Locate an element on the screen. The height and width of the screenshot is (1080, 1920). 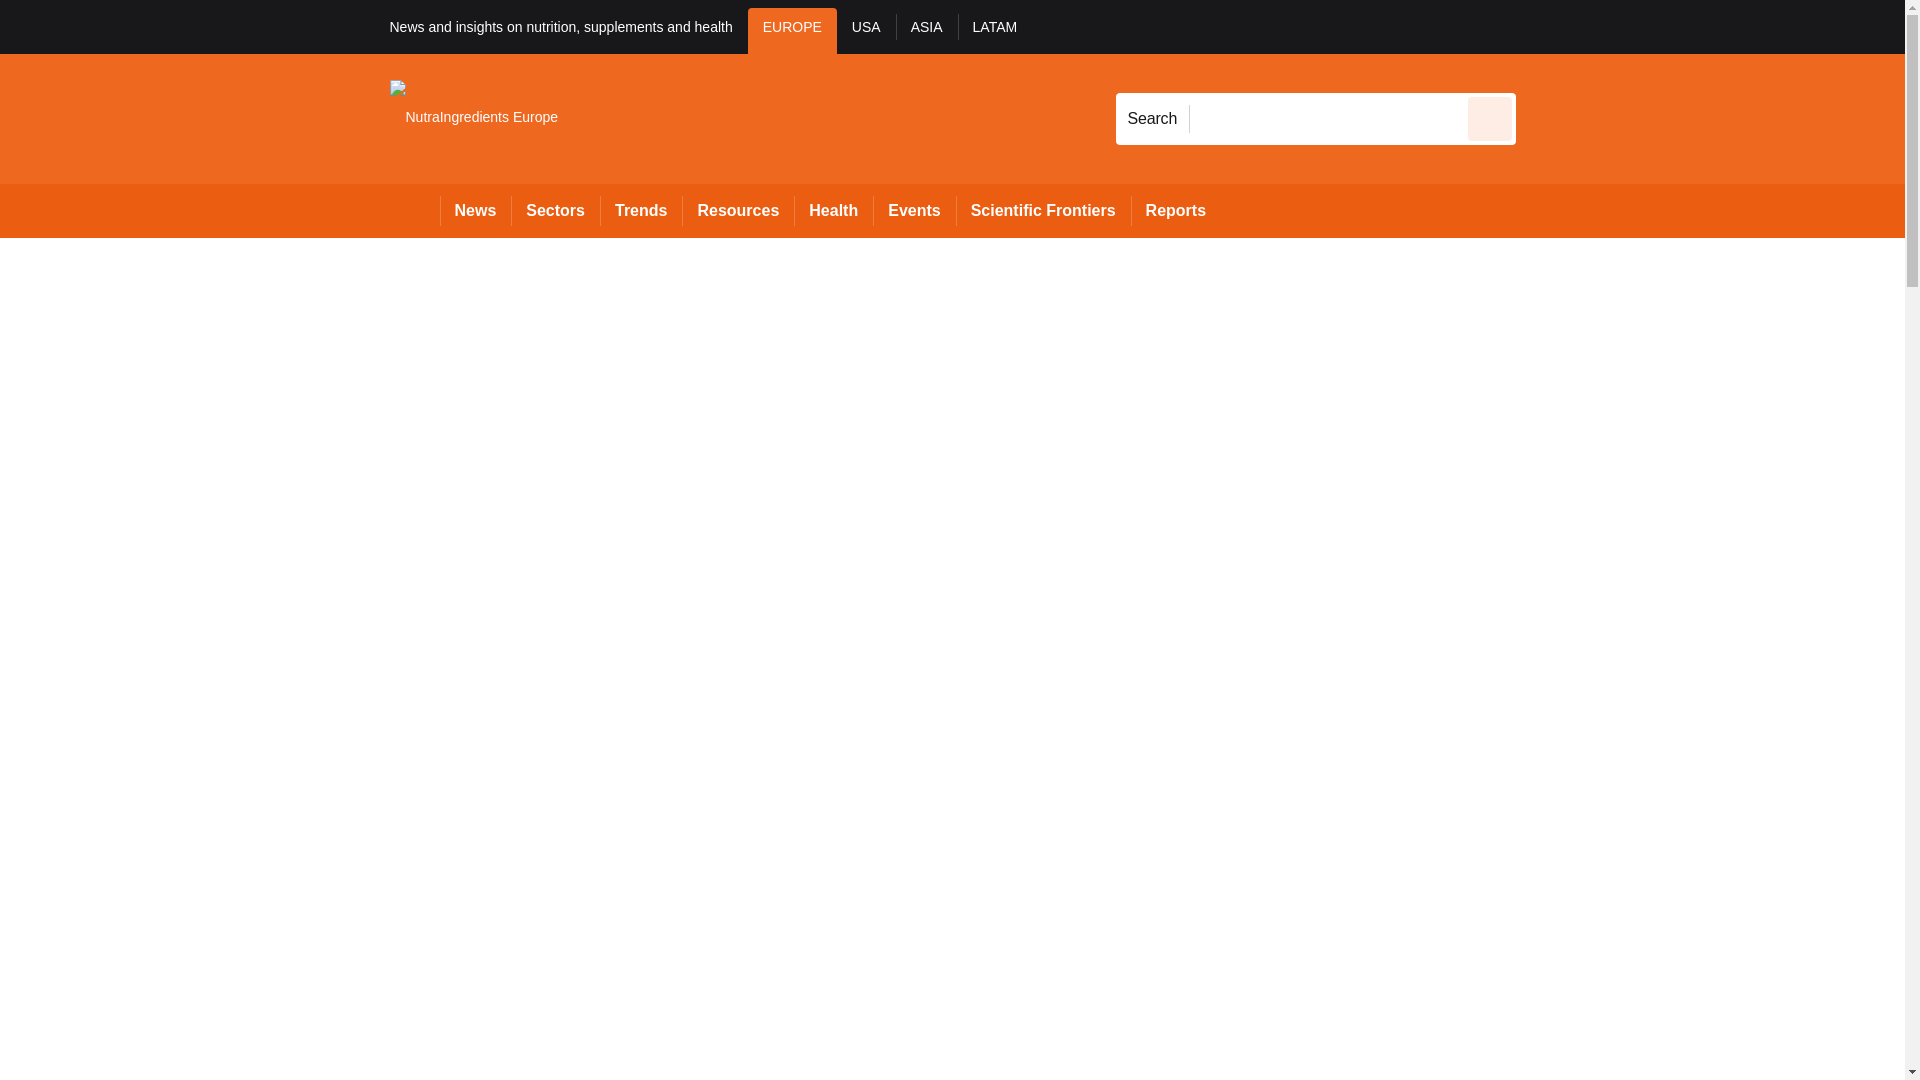
My account is located at coordinates (1658, 26).